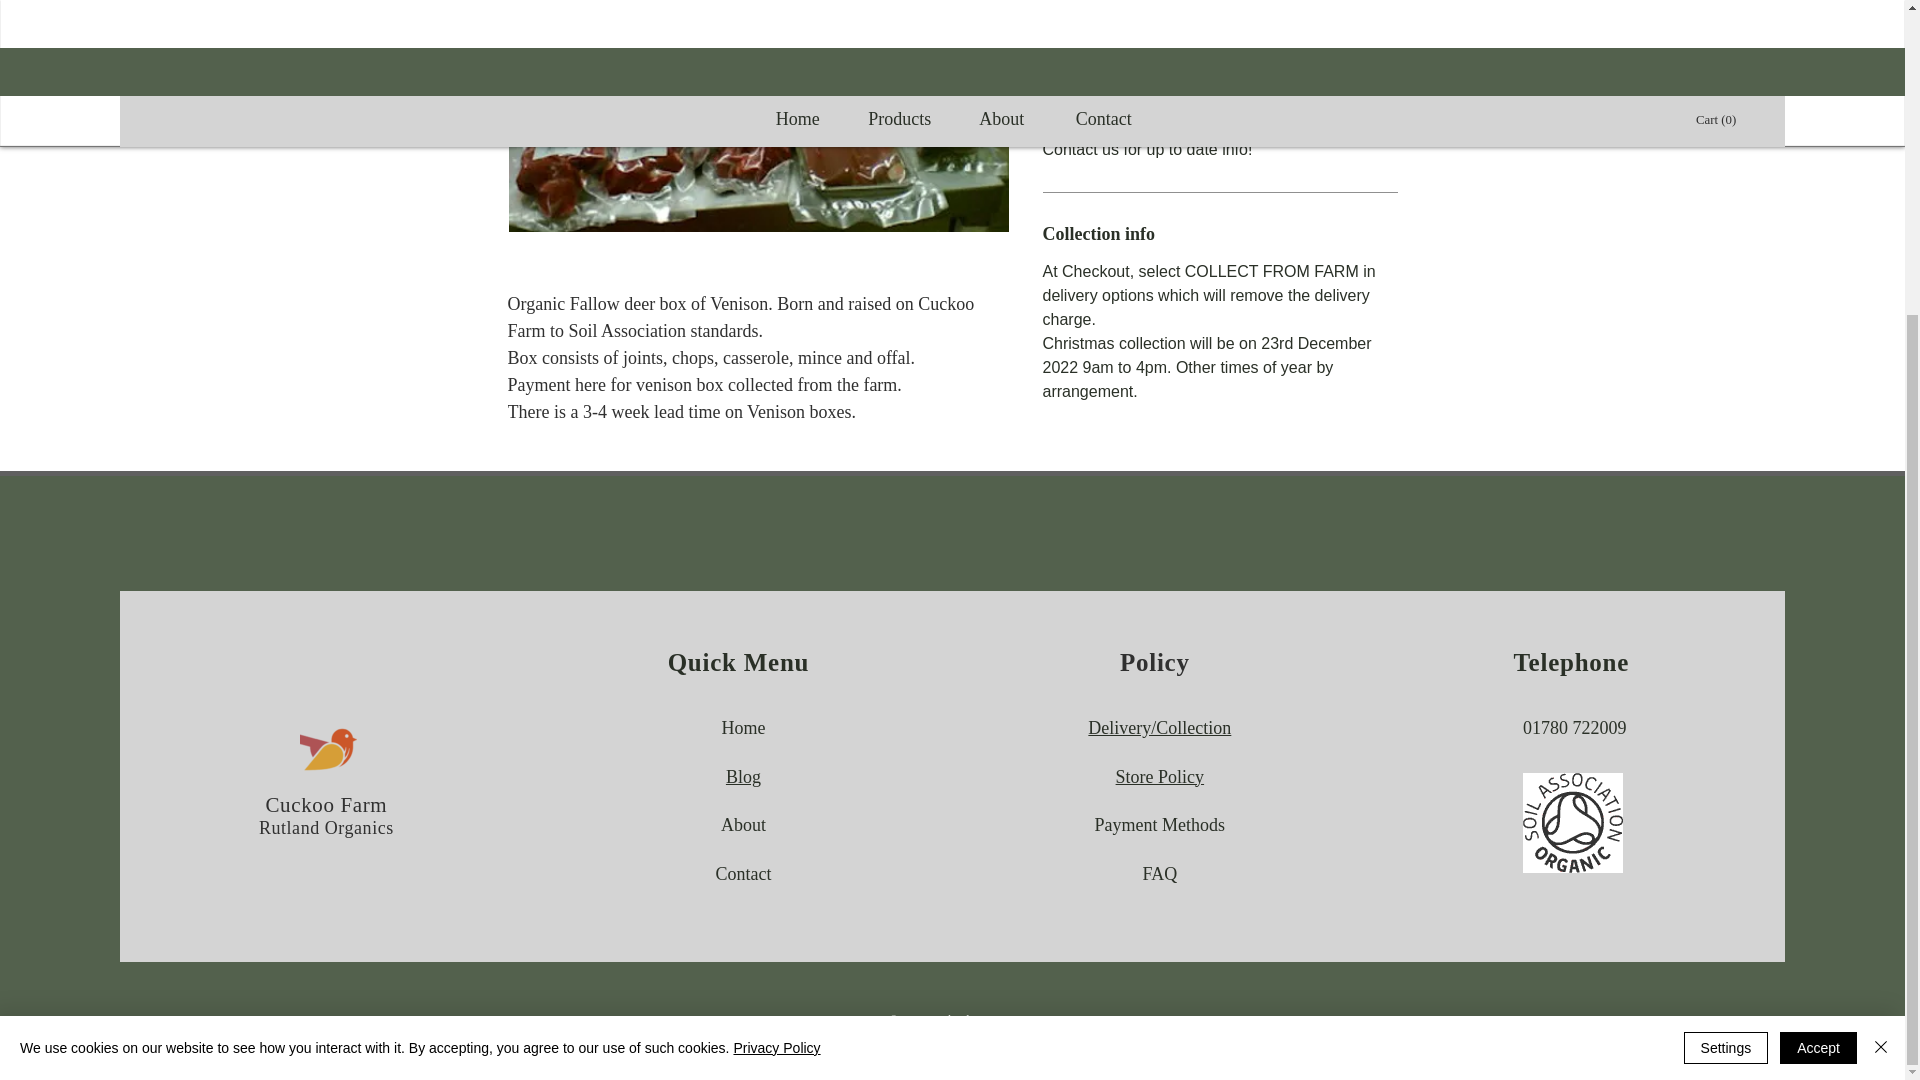 This screenshot has width=1920, height=1080. What do you see at coordinates (776, 614) in the screenshot?
I see `Privacy Policy` at bounding box center [776, 614].